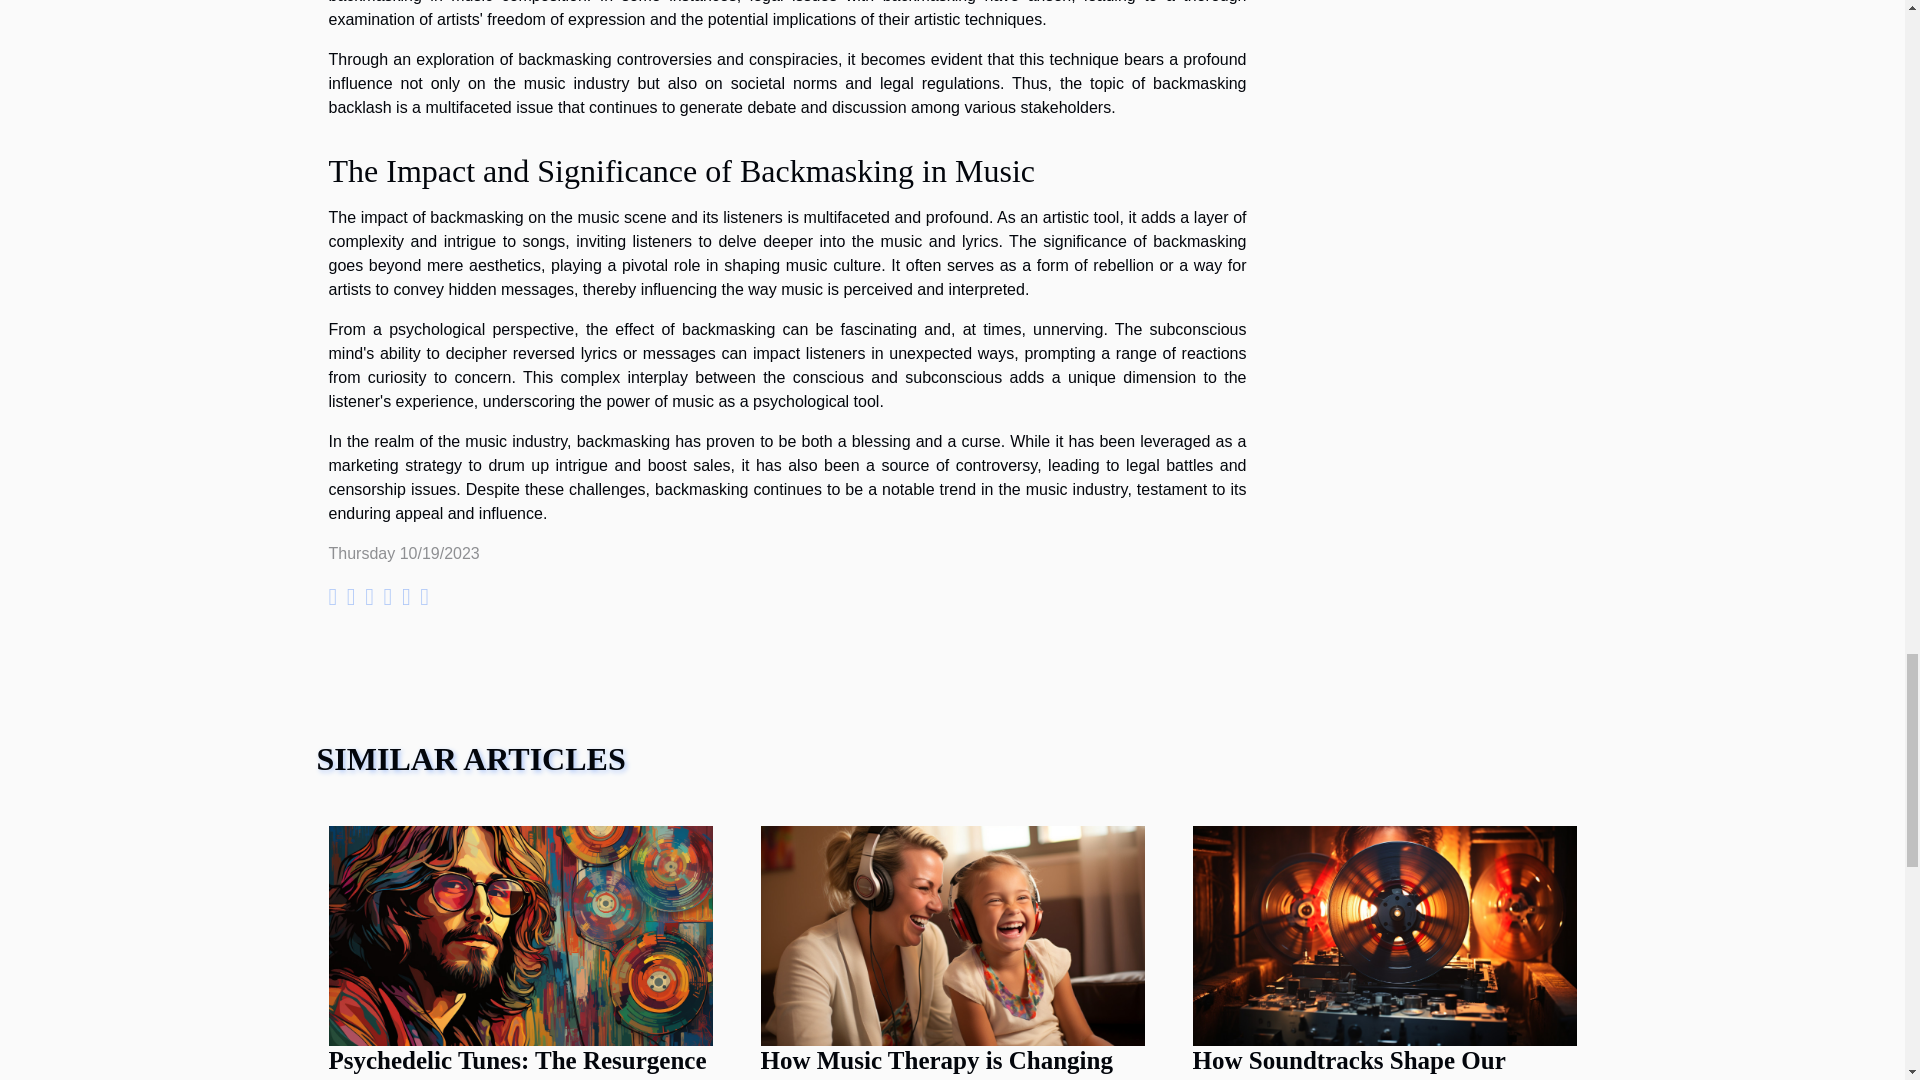 This screenshot has height=1080, width=1920. What do you see at coordinates (520, 934) in the screenshot?
I see `Psychedelic Tunes: The Resurgence of Vinyl Records` at bounding box center [520, 934].